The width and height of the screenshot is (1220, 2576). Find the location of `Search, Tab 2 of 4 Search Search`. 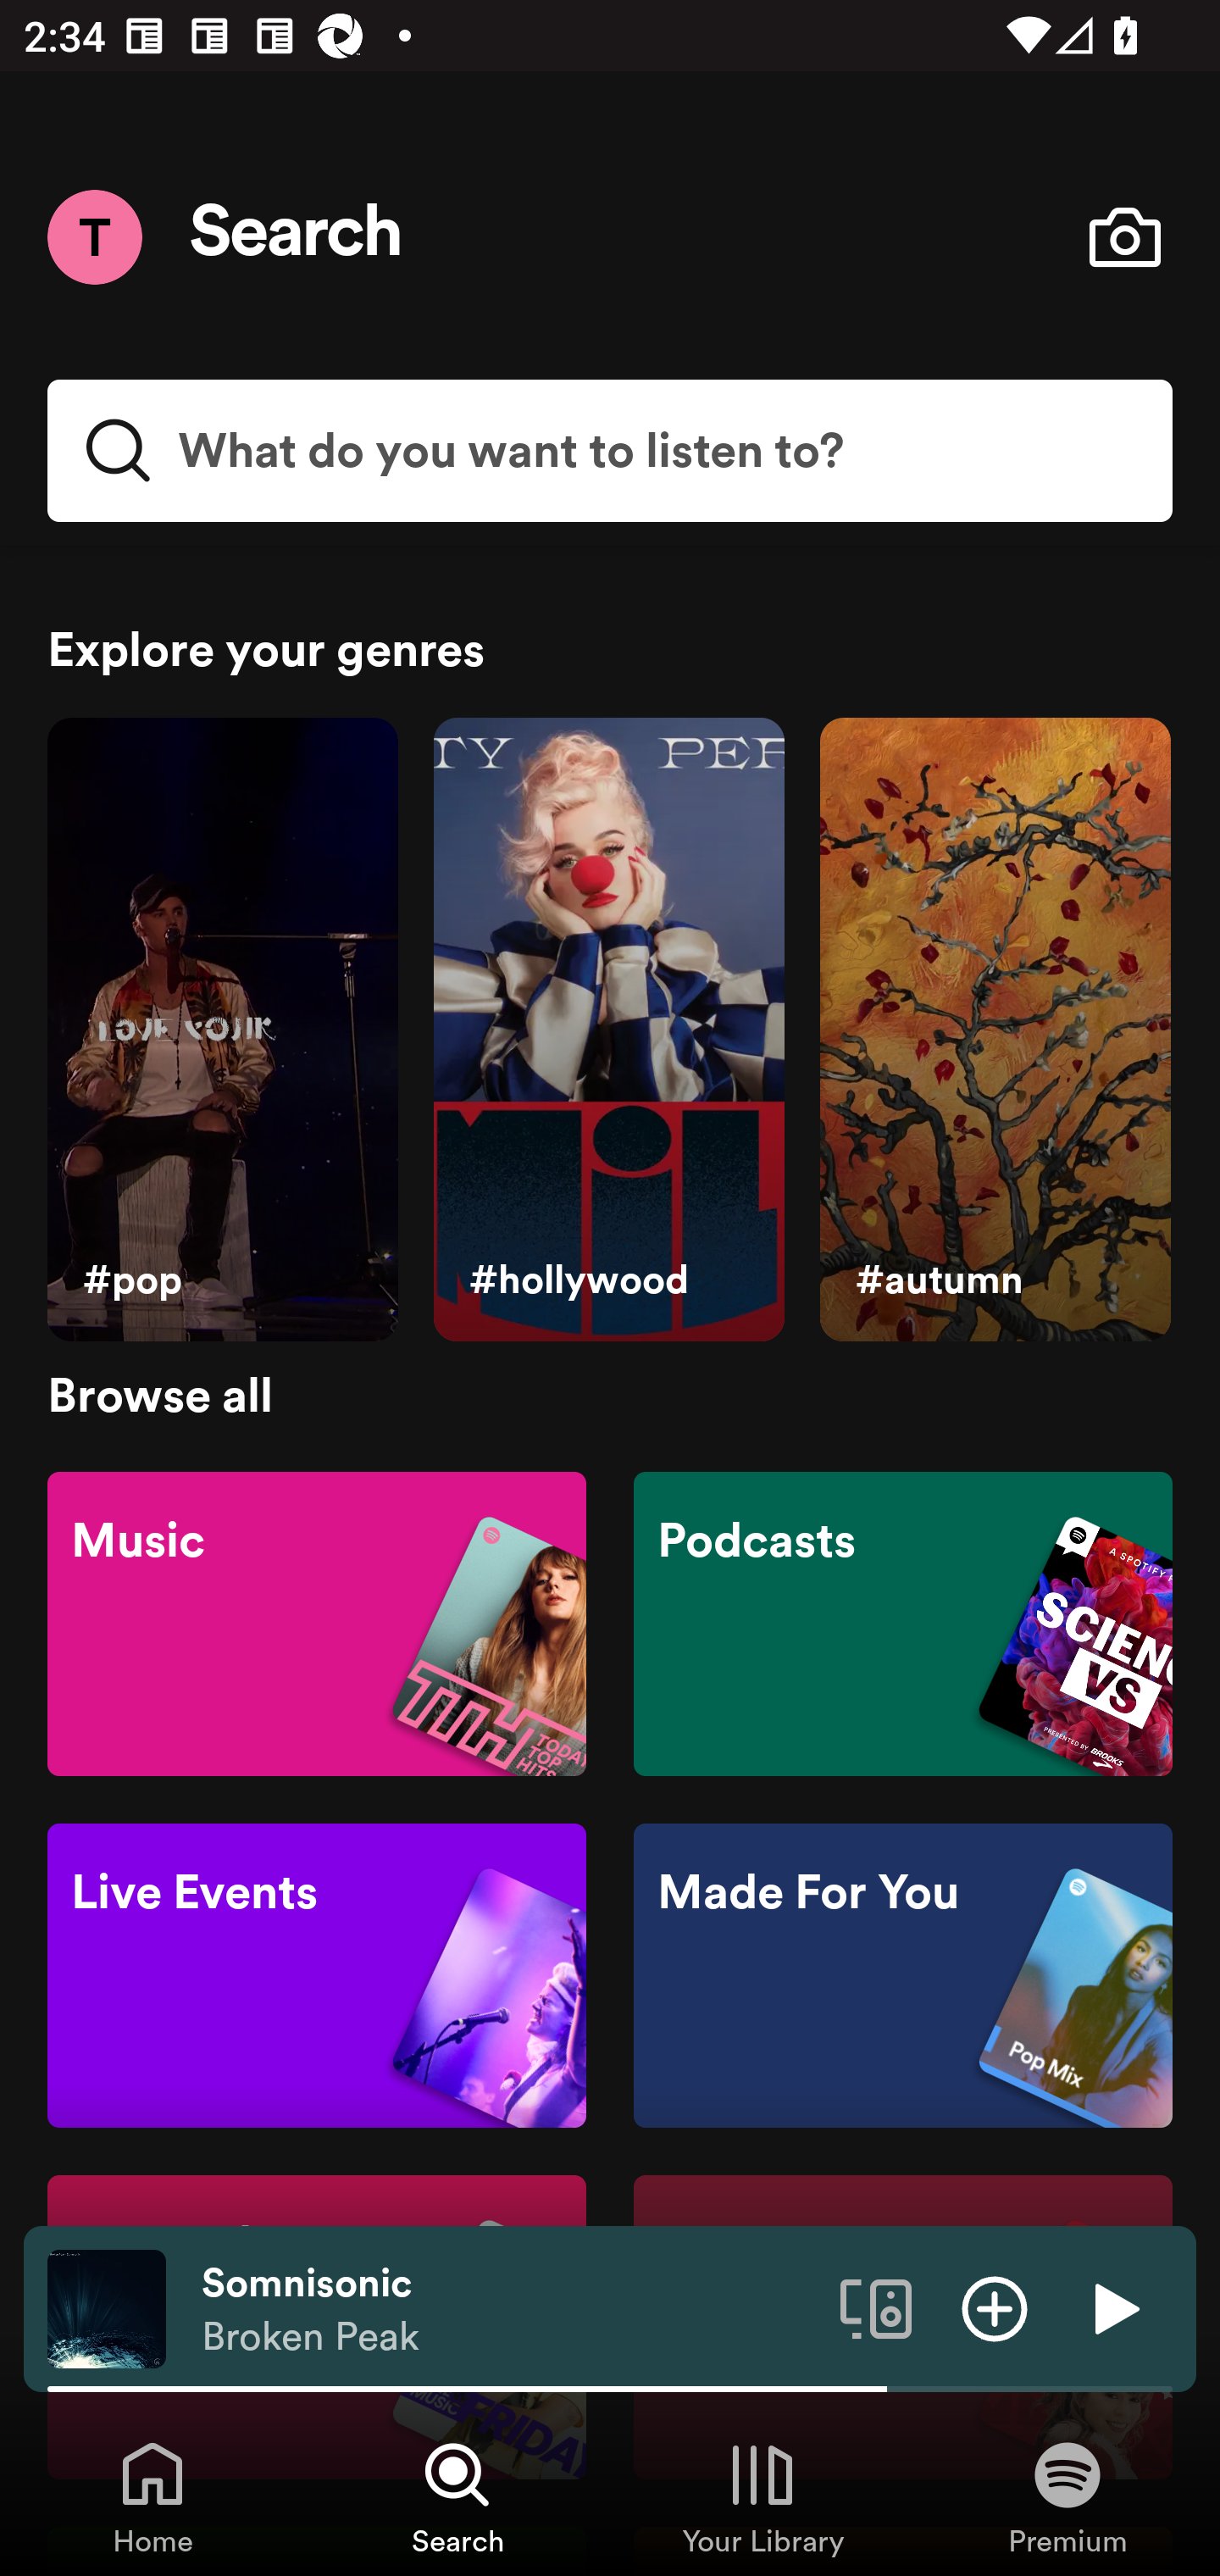

Search, Tab 2 of 4 Search Search is located at coordinates (457, 2496).